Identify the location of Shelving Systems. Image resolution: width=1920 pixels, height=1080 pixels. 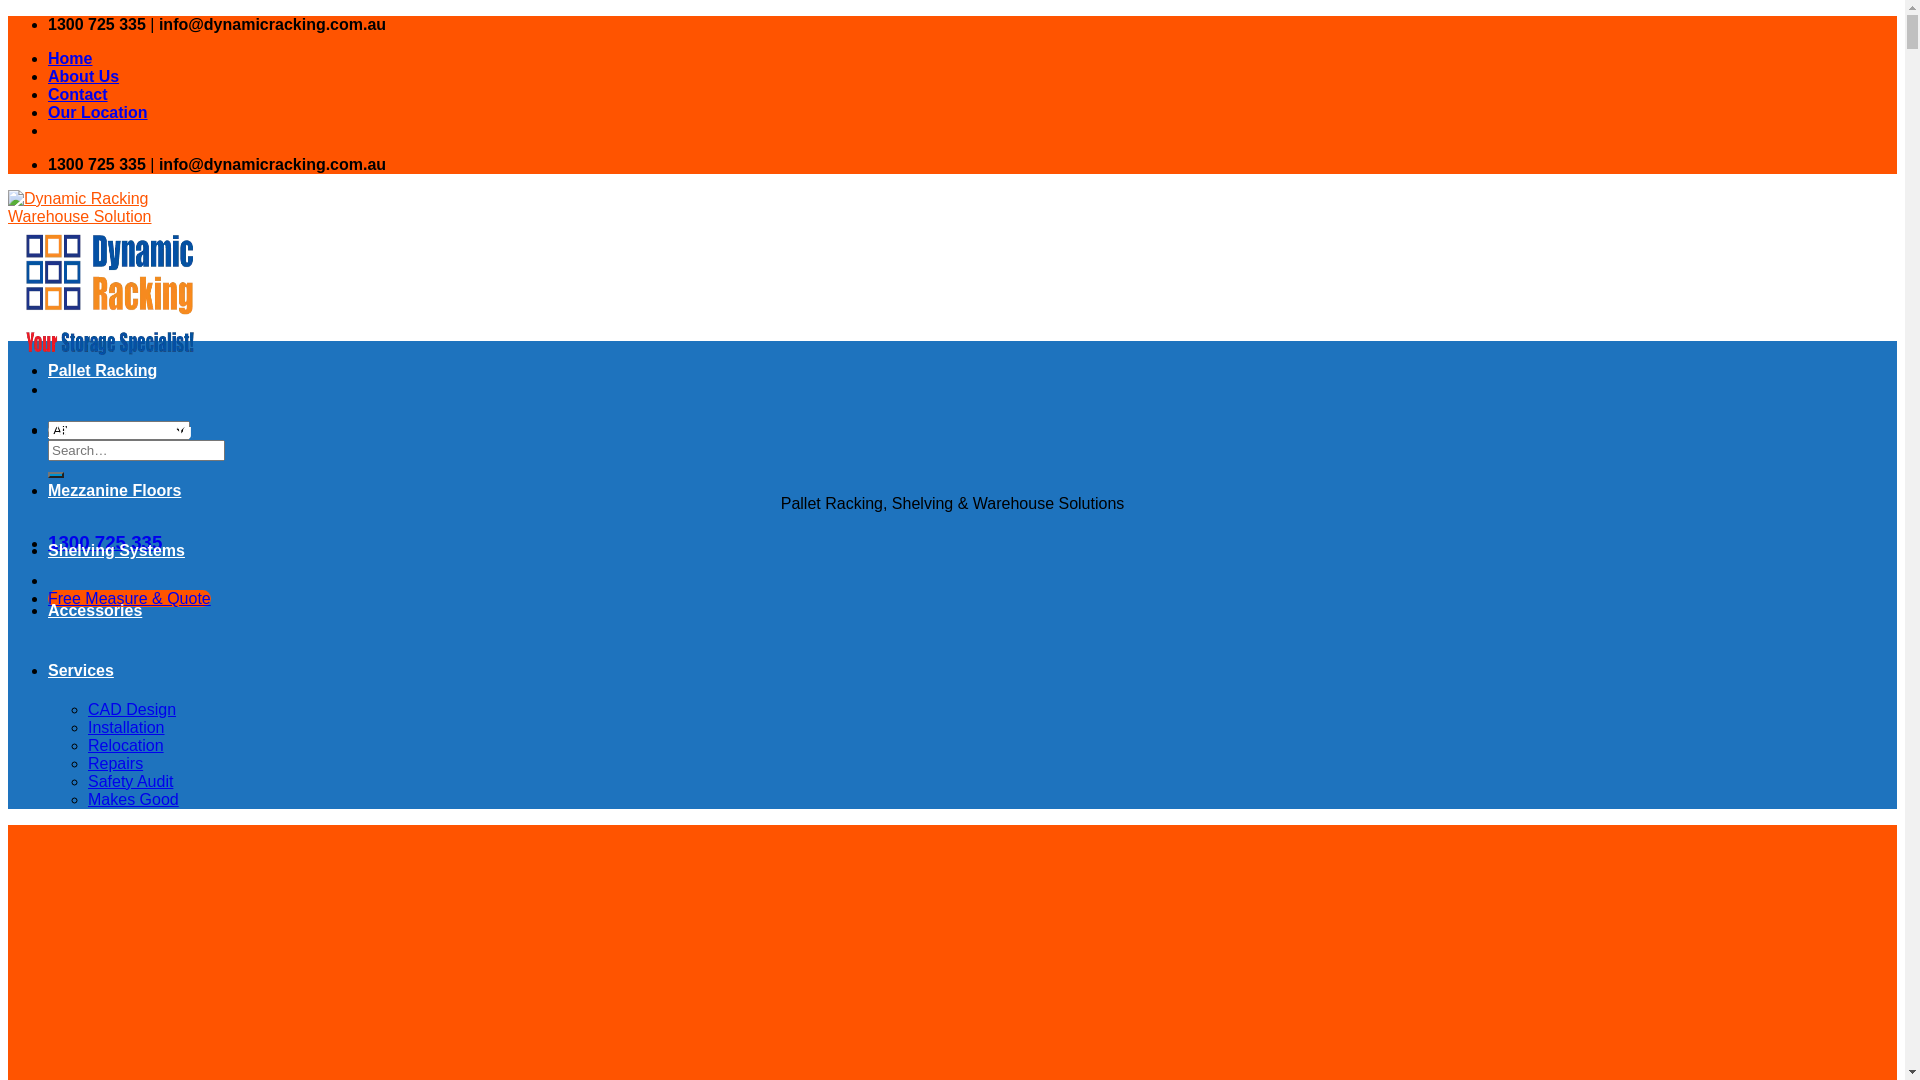
(116, 550).